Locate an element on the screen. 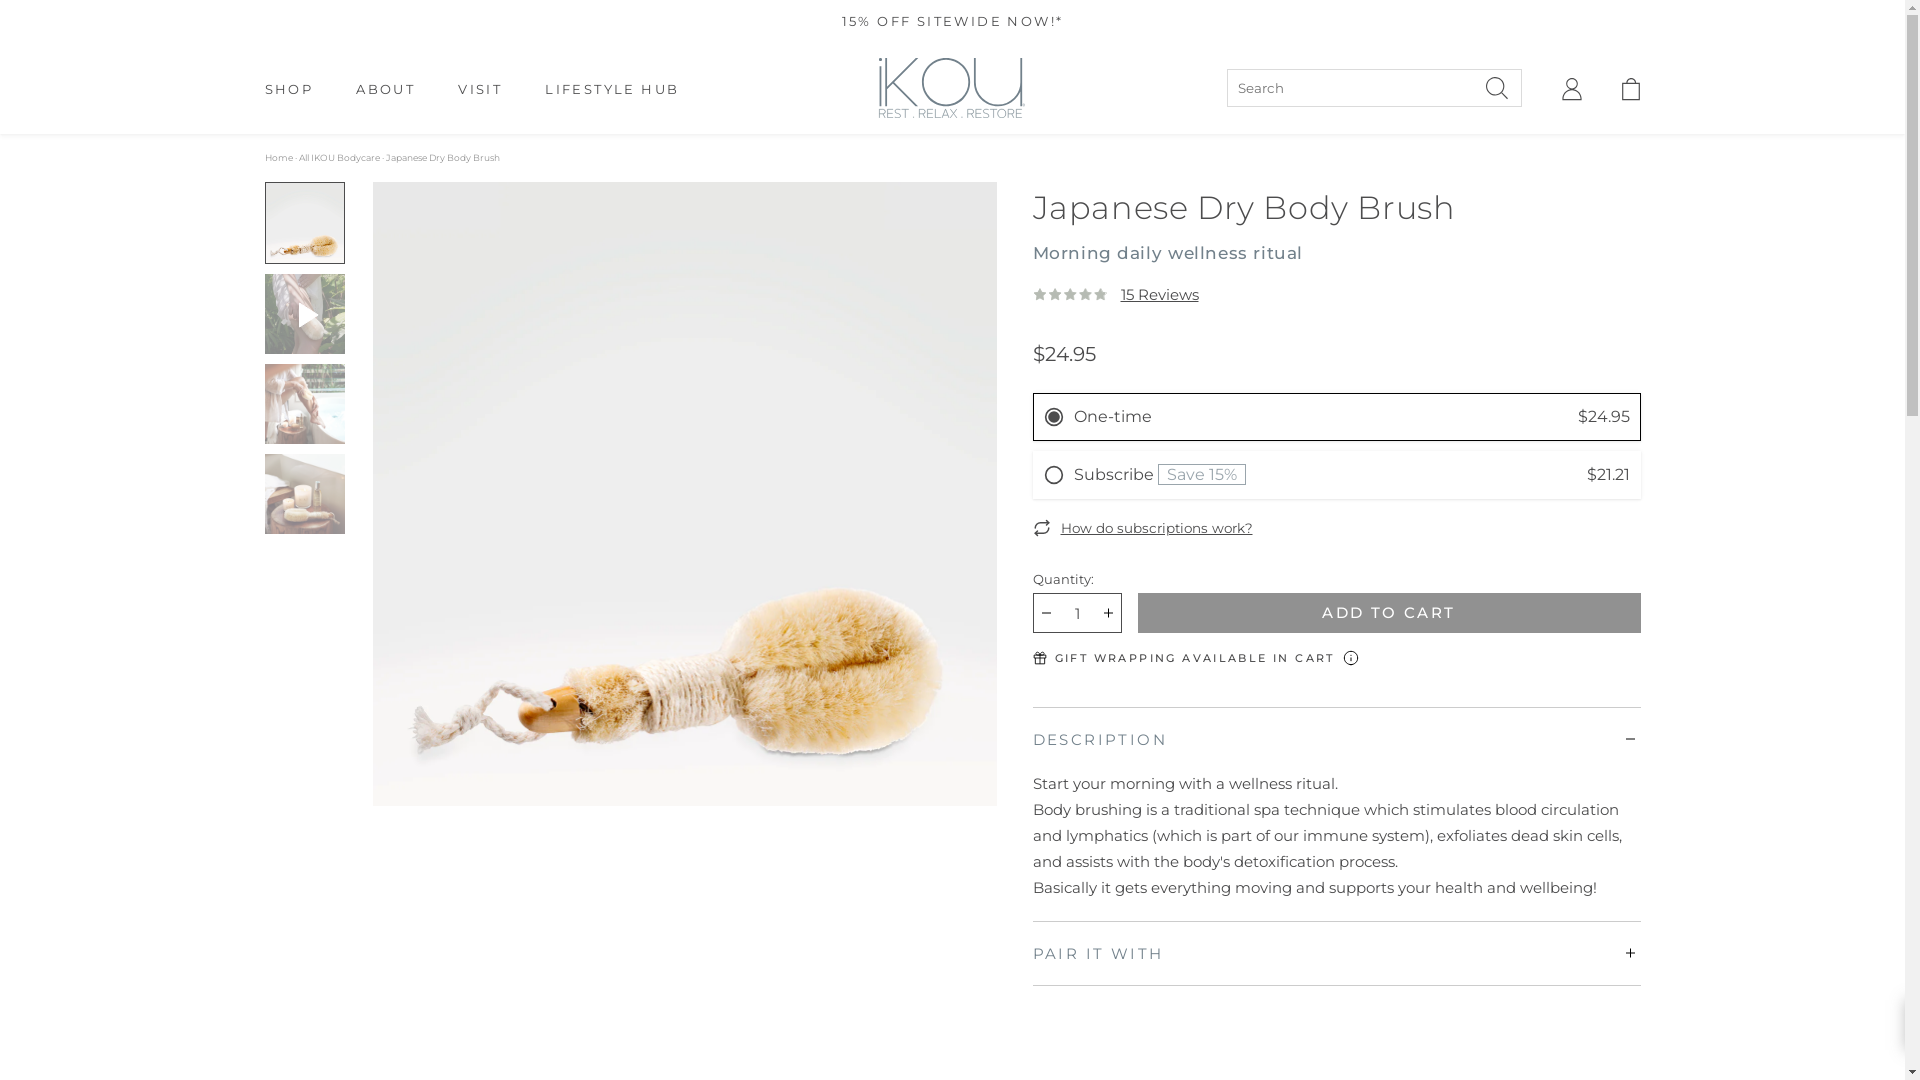 This screenshot has height=1080, width=1920. 15% OFF SITEWIDE NOW!* is located at coordinates (953, 22).